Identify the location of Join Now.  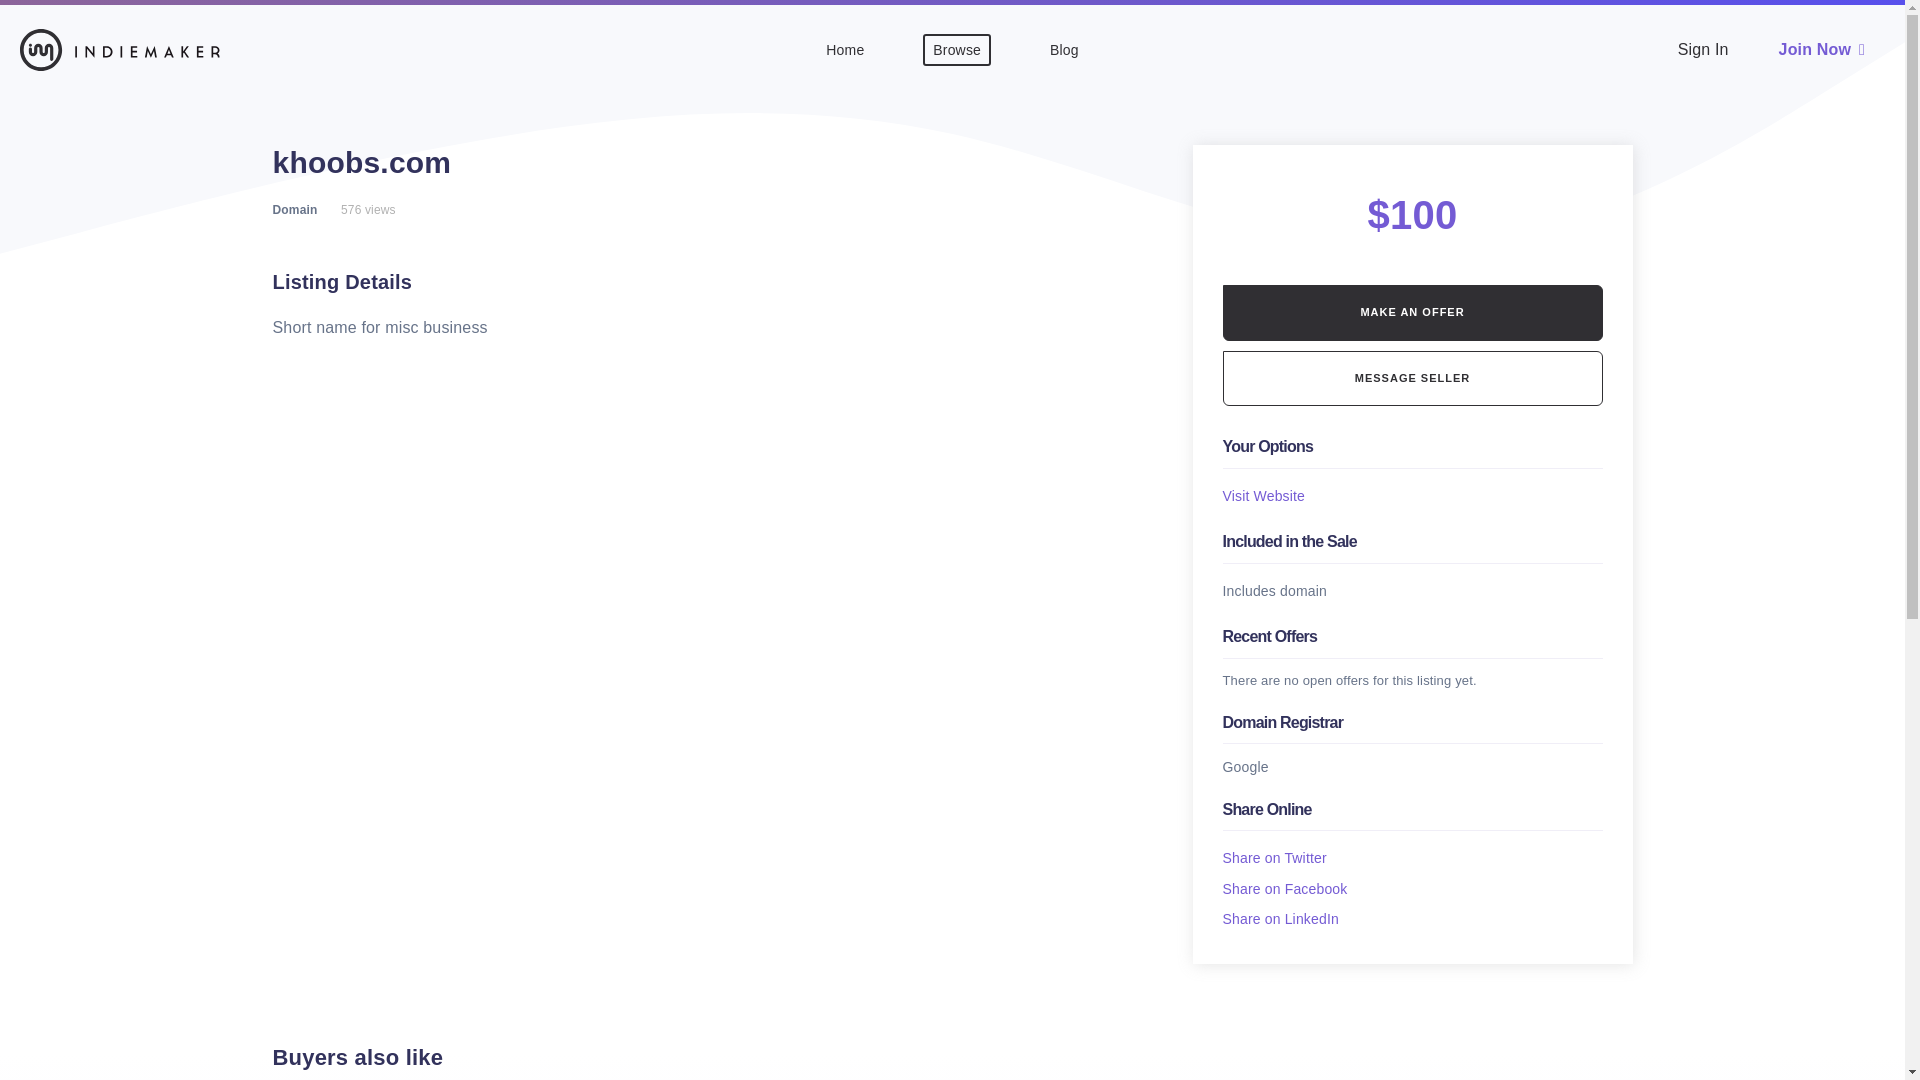
(1822, 49).